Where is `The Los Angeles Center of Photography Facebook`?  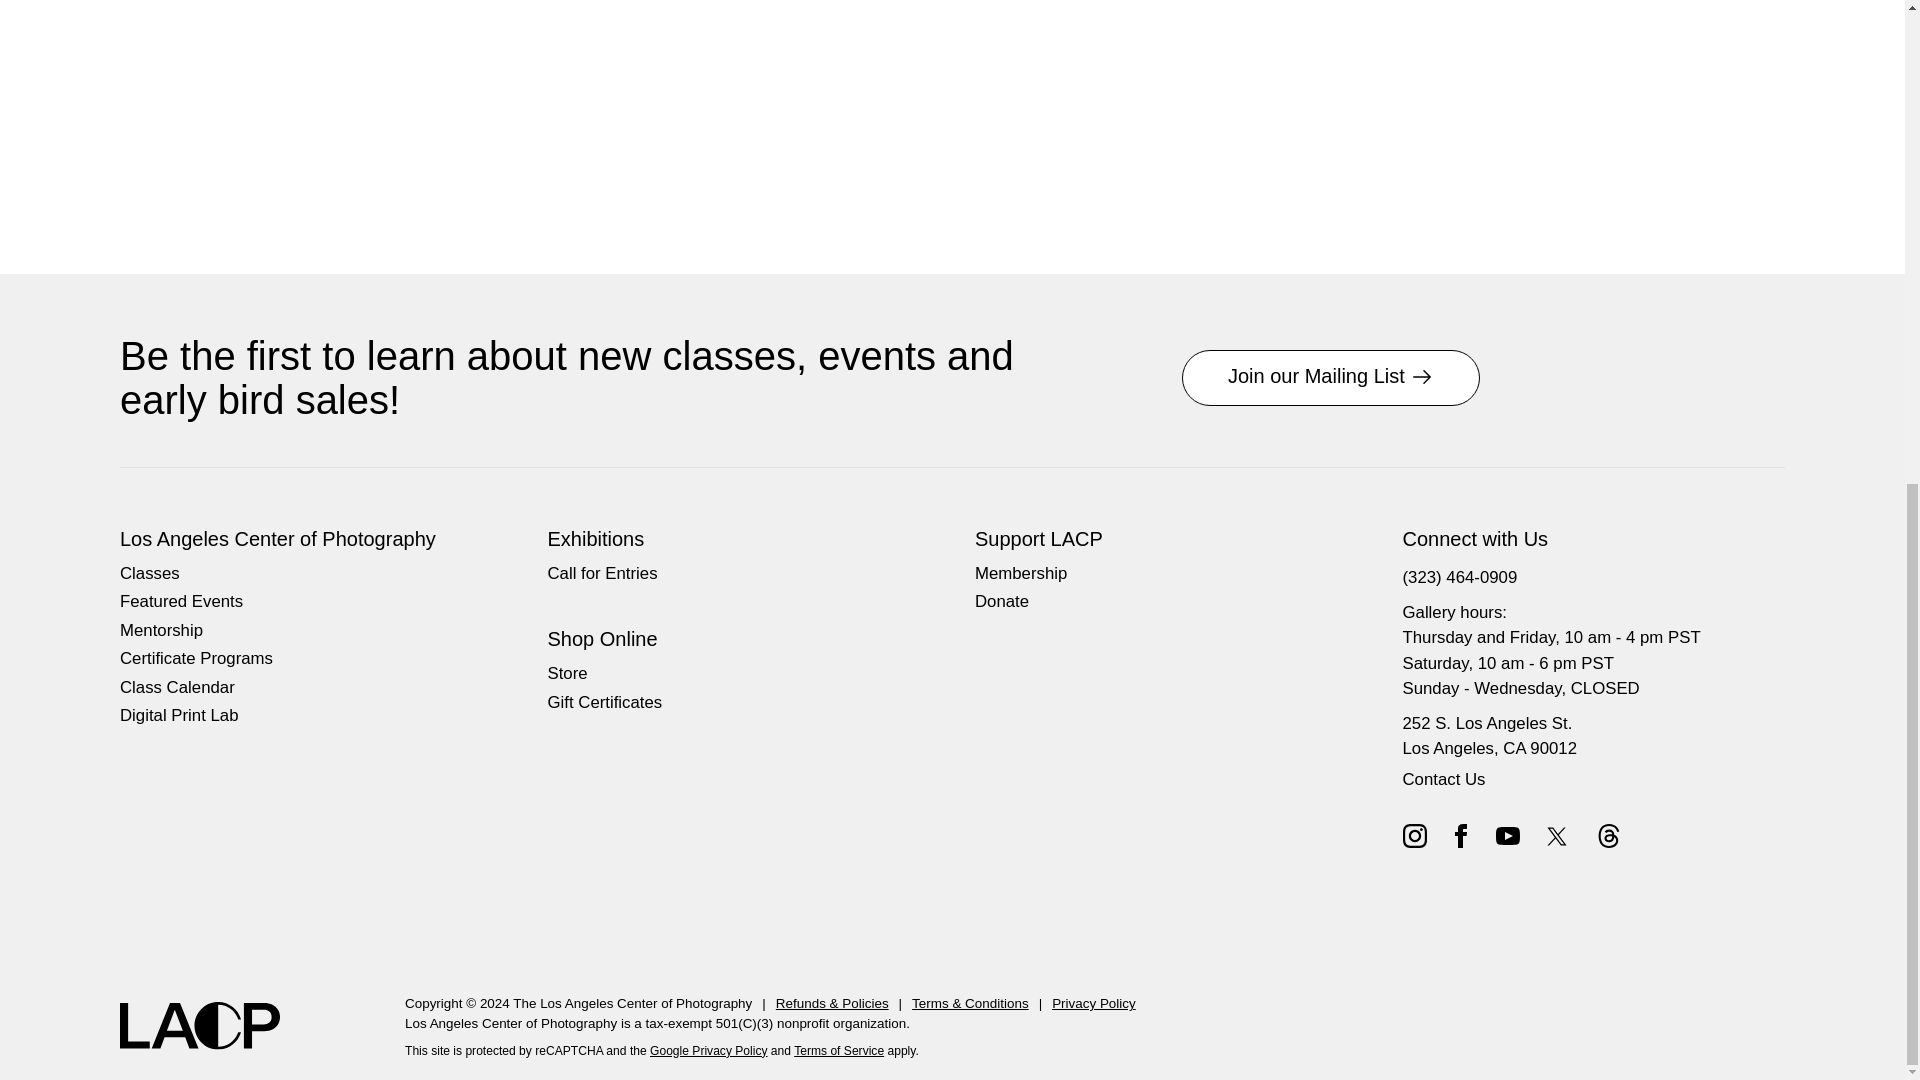 The Los Angeles Center of Photography Facebook is located at coordinates (1460, 834).